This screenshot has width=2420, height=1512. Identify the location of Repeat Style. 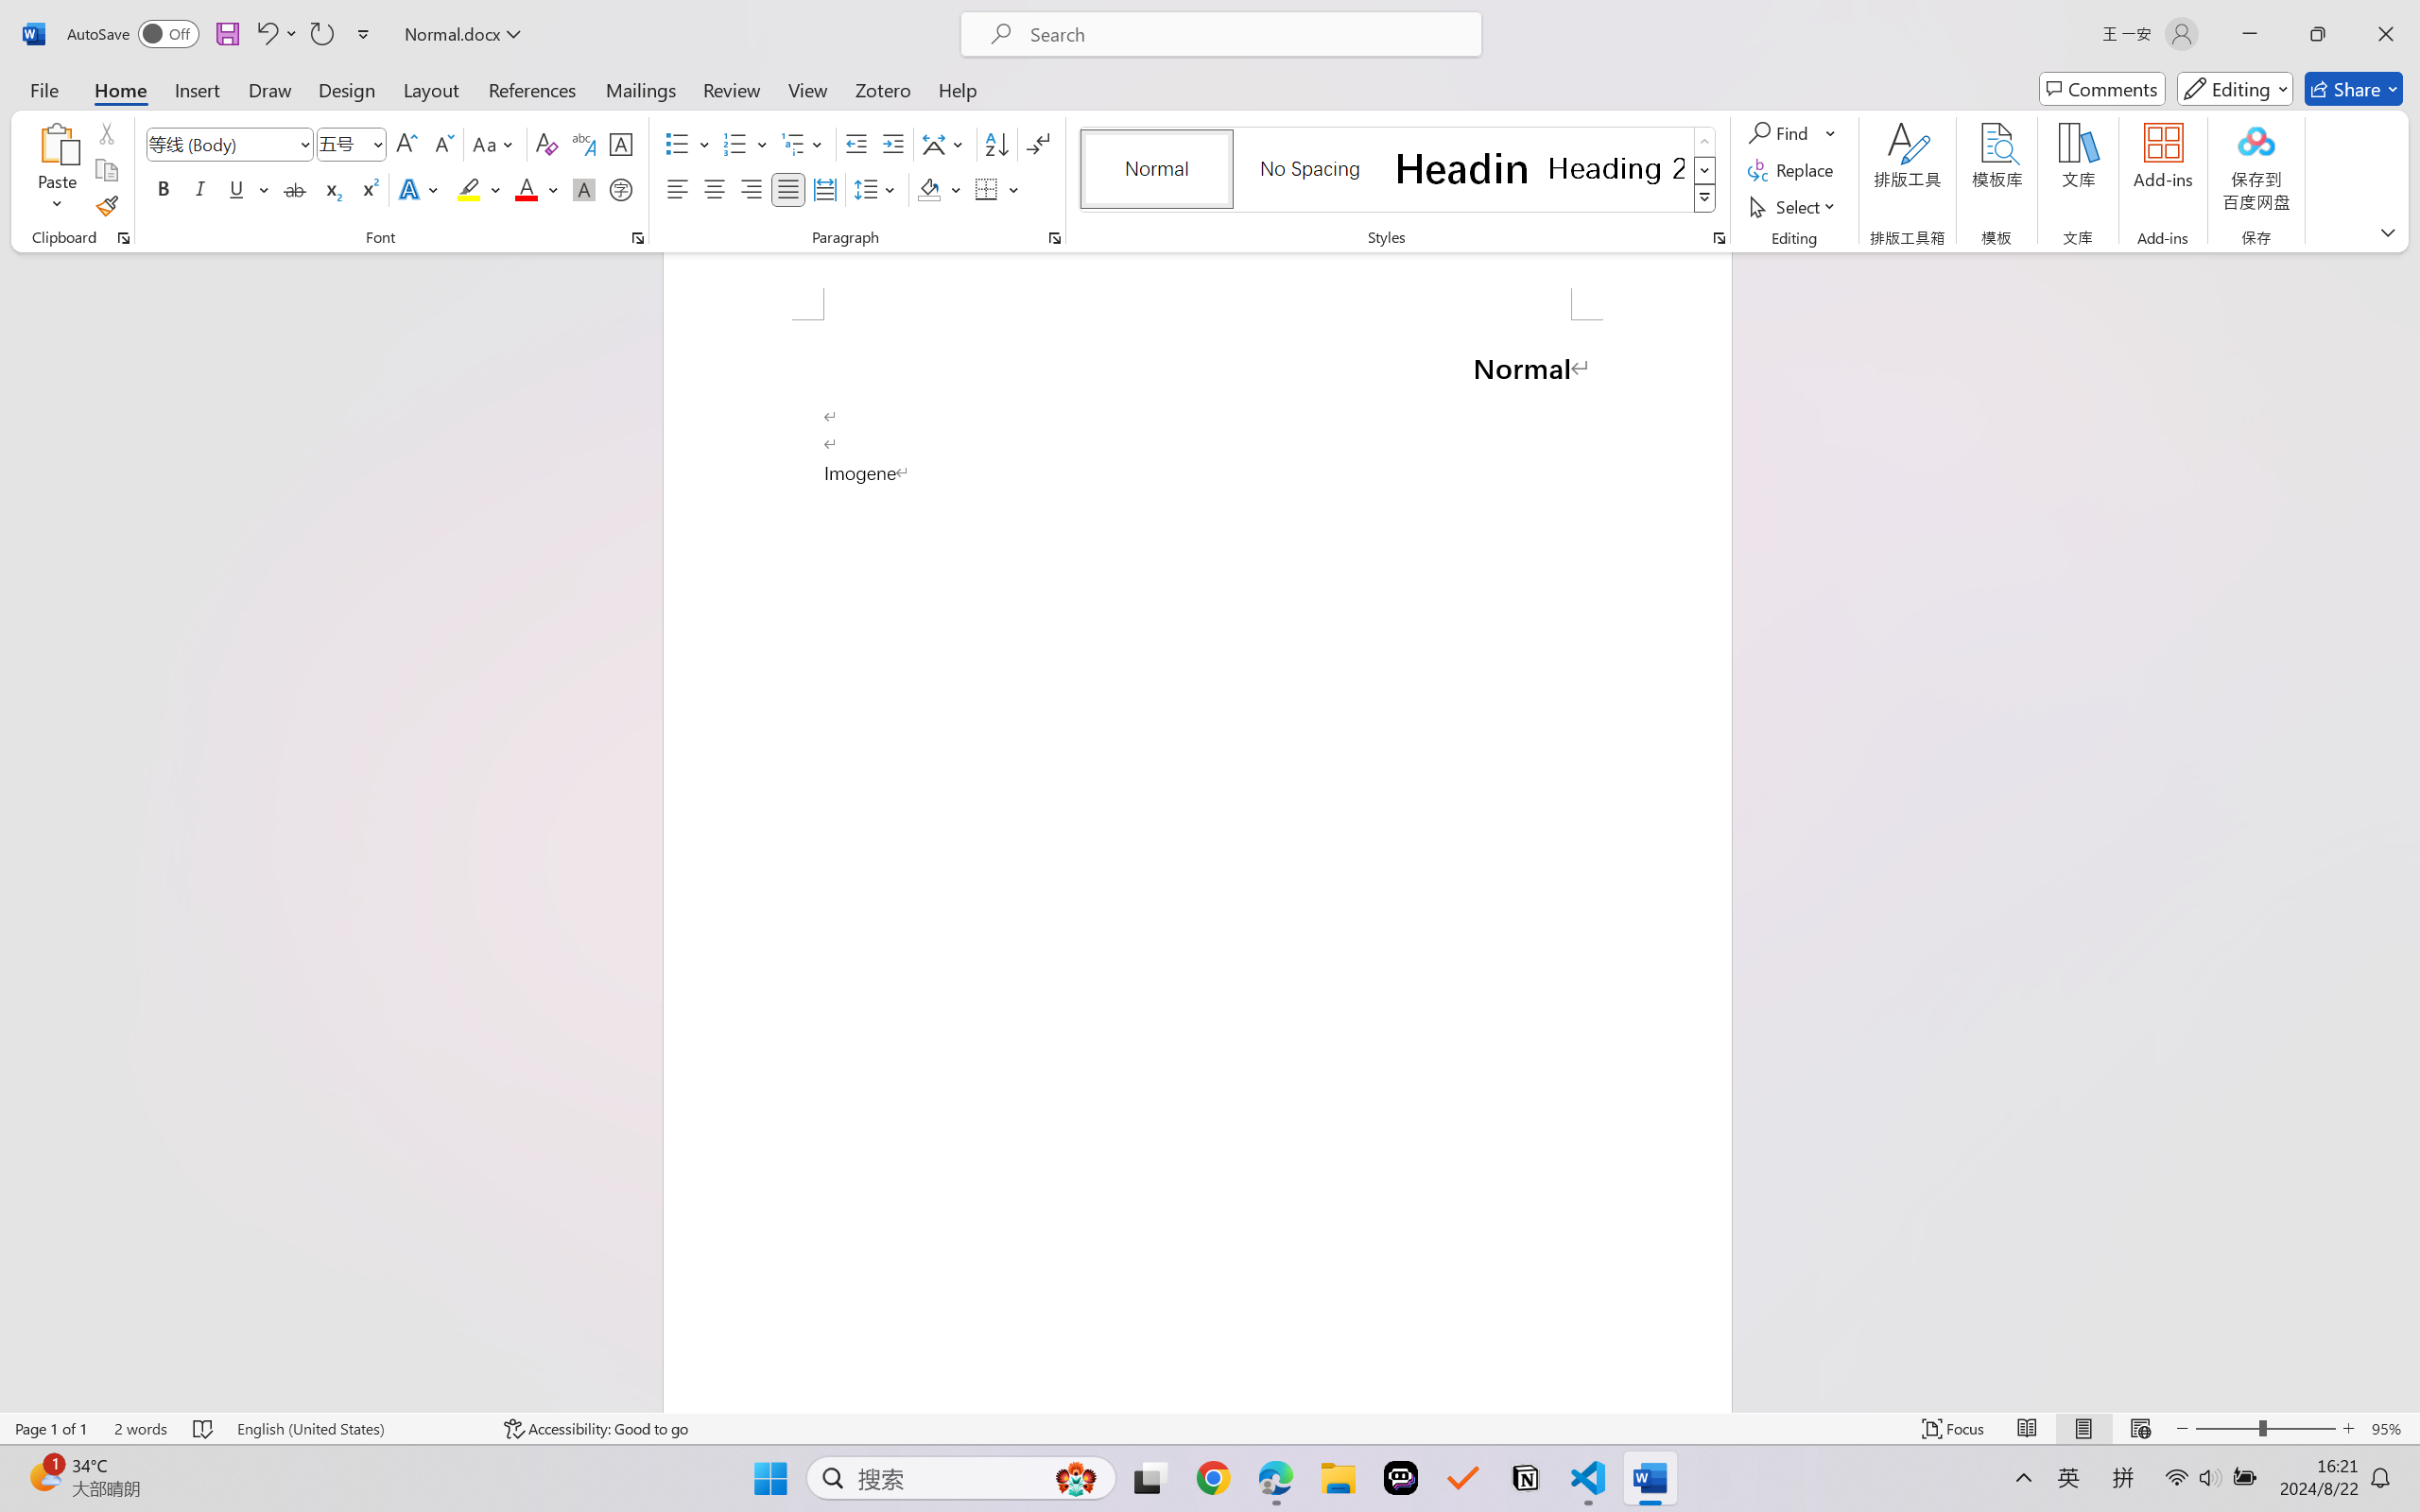
(321, 34).